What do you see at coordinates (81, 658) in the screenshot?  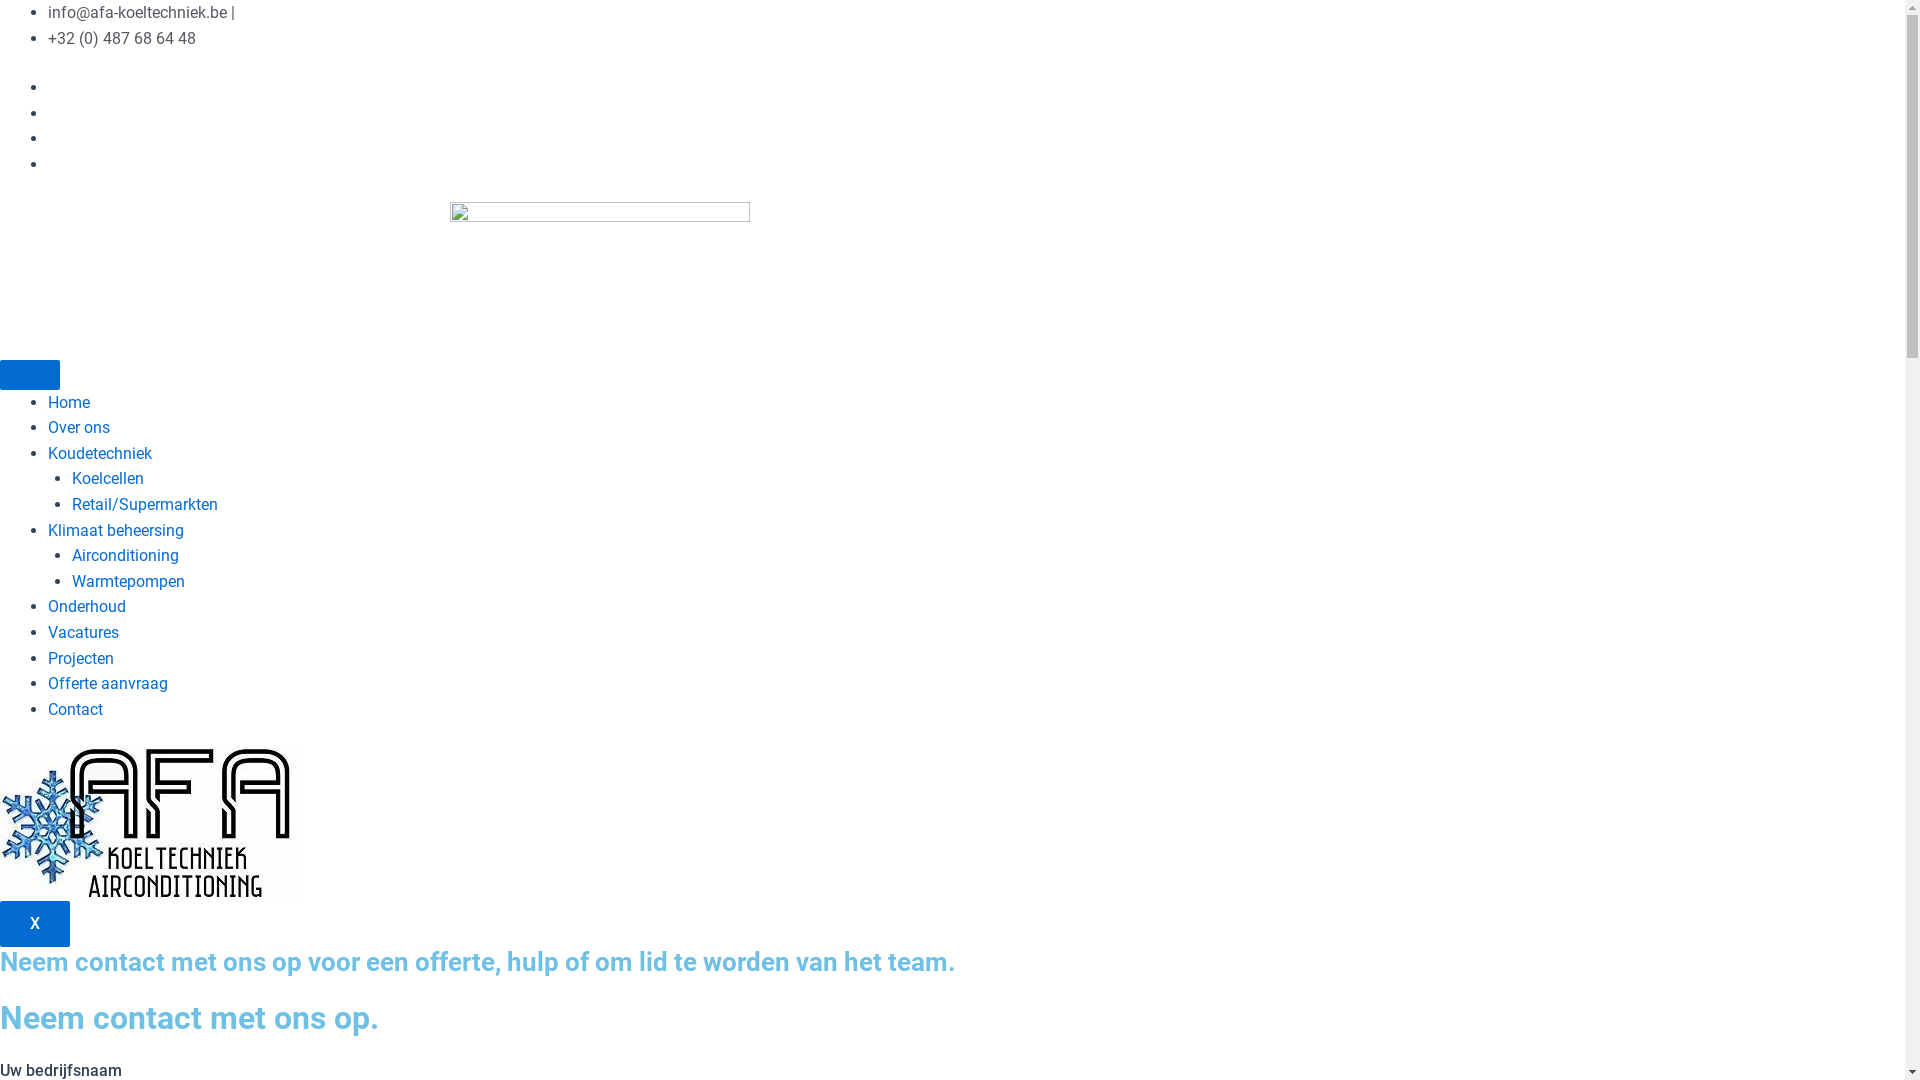 I see `Projecten` at bounding box center [81, 658].